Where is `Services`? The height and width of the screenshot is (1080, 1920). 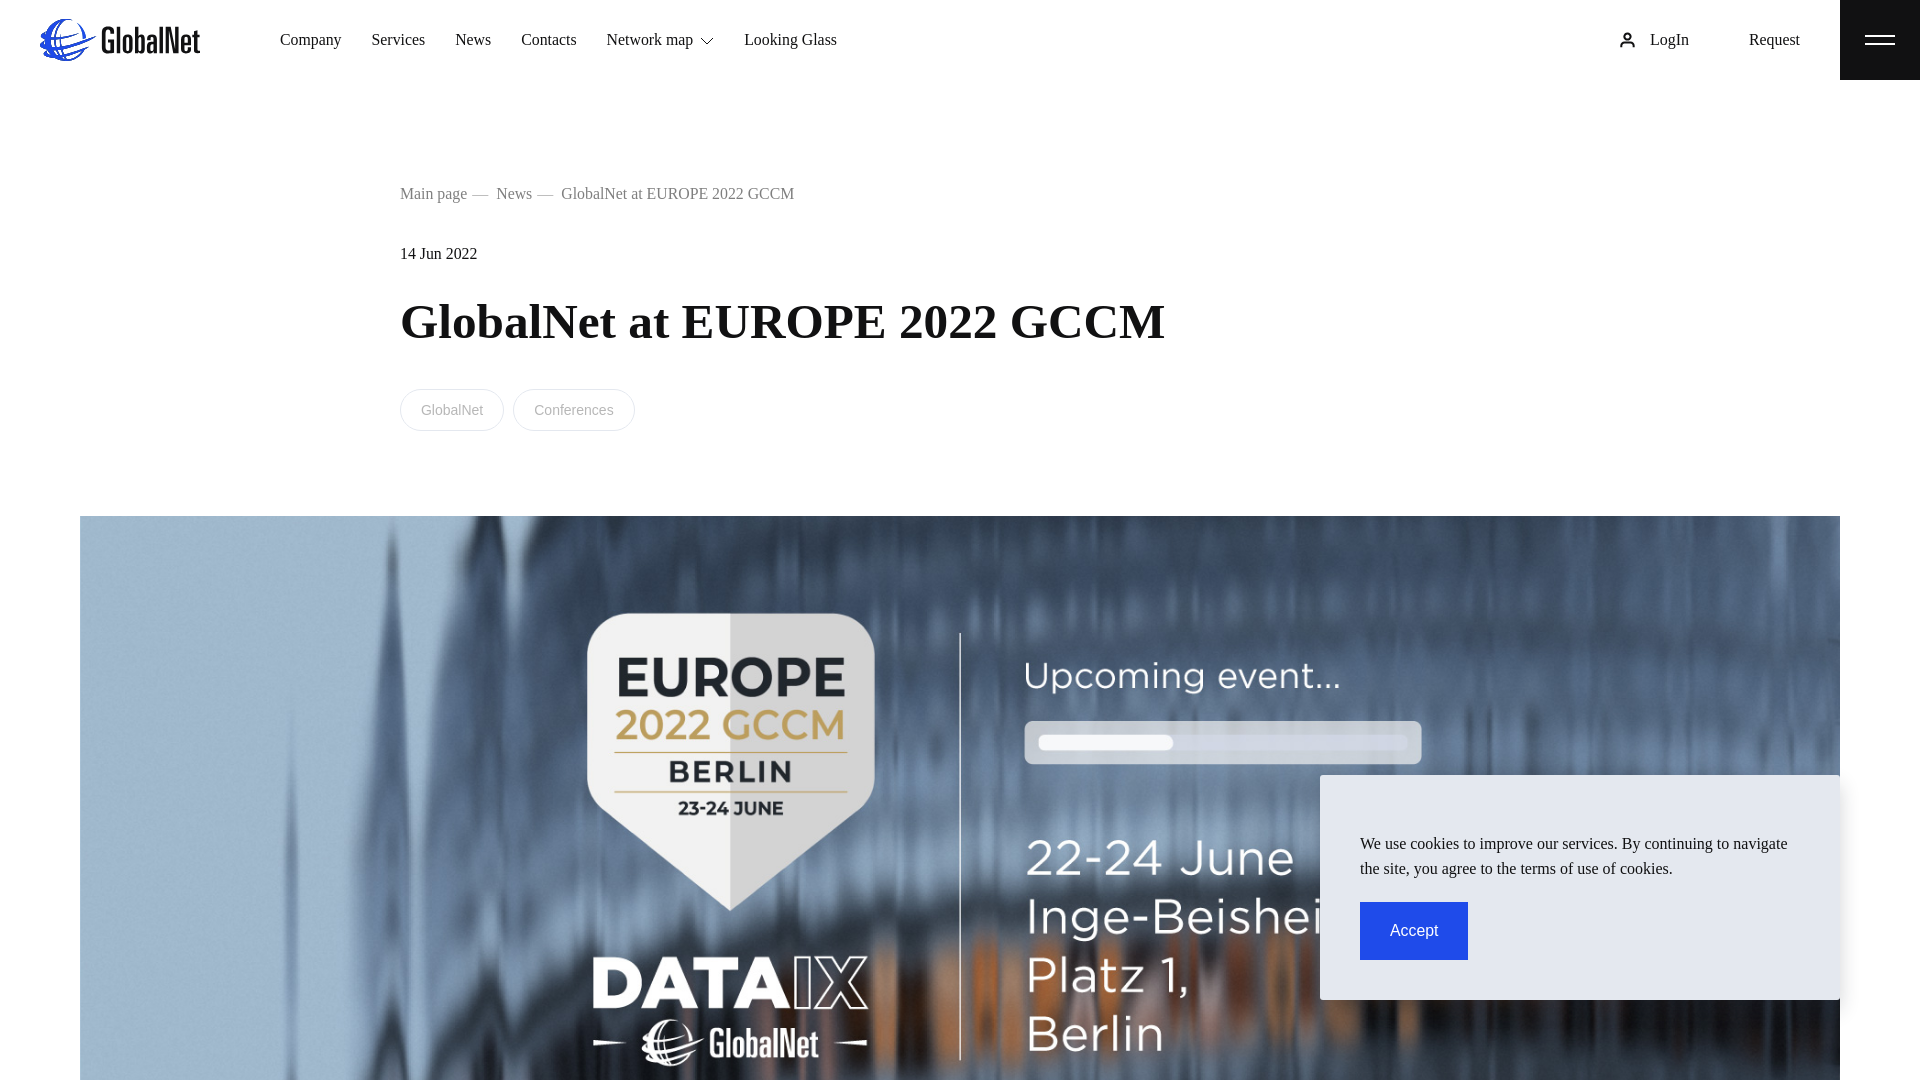
Services is located at coordinates (399, 39).